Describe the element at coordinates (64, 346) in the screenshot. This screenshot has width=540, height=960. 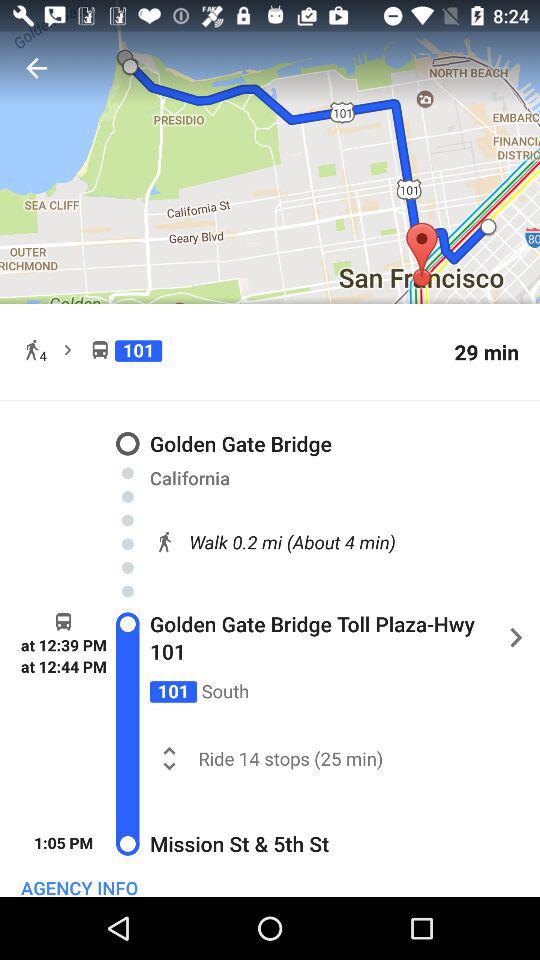
I see `click on the next arrow button to the right of the digit 4` at that location.